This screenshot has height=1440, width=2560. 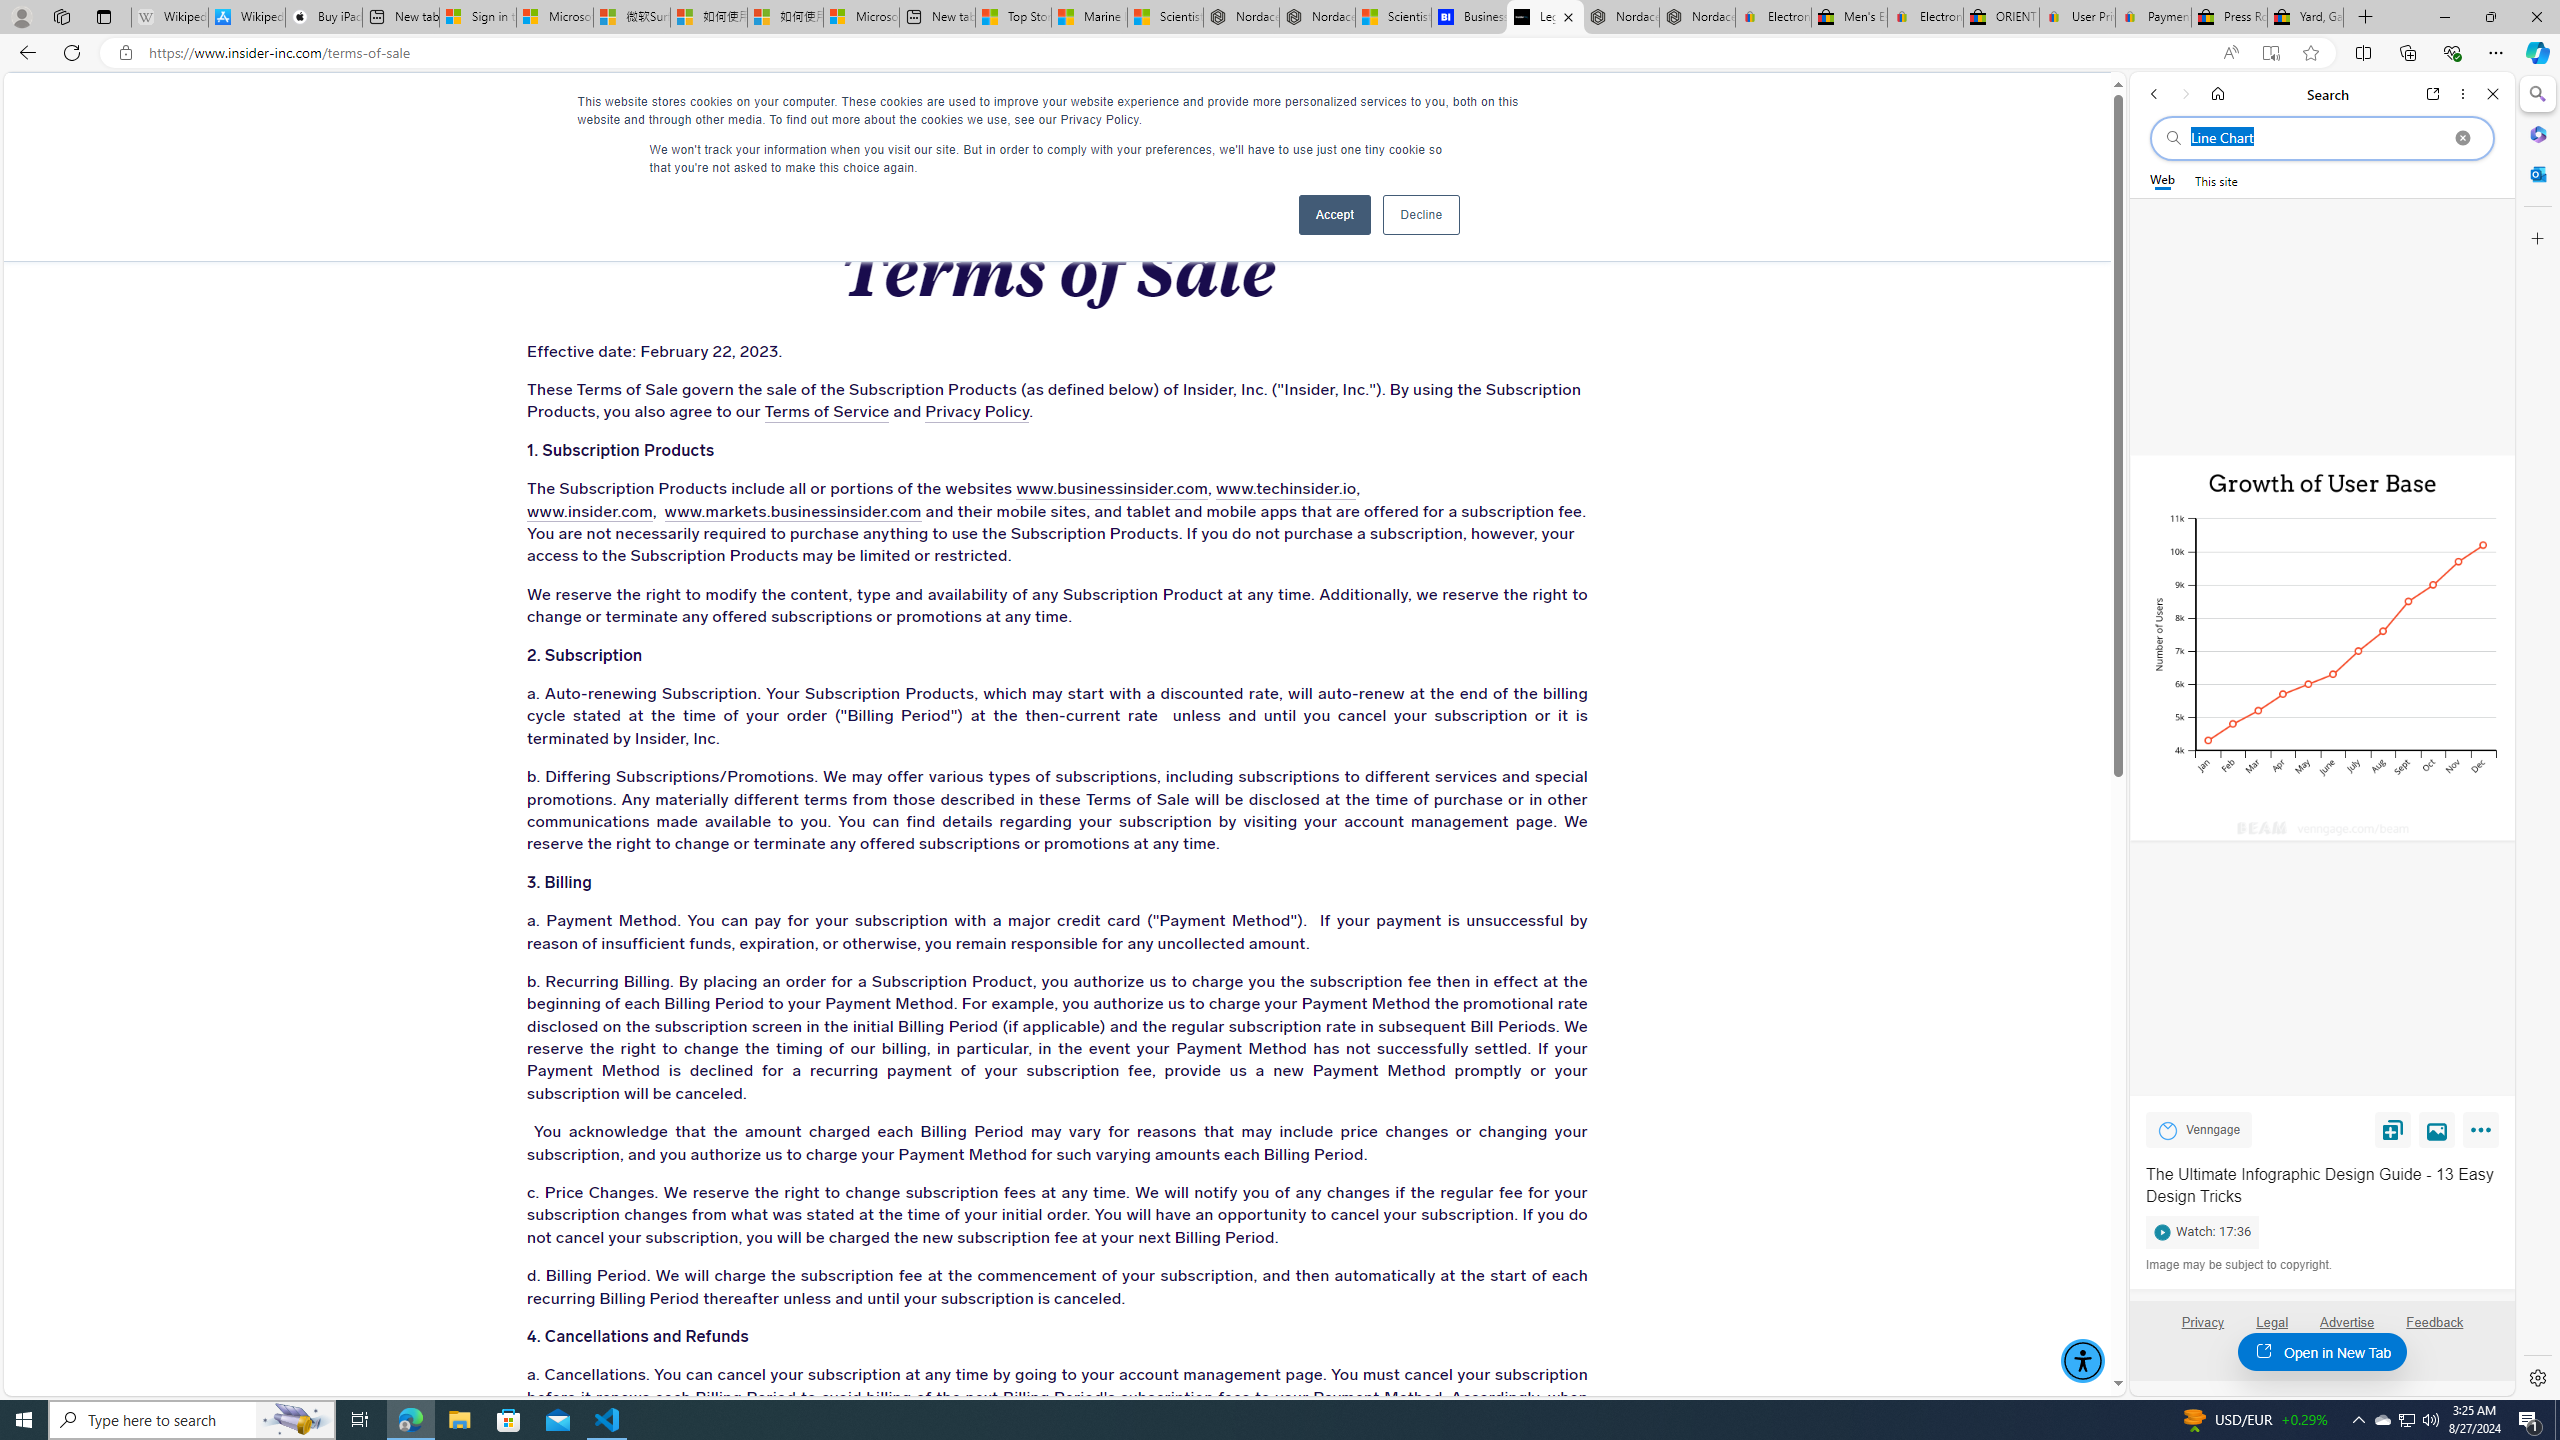 I want to click on Clear, so click(x=2462, y=138).